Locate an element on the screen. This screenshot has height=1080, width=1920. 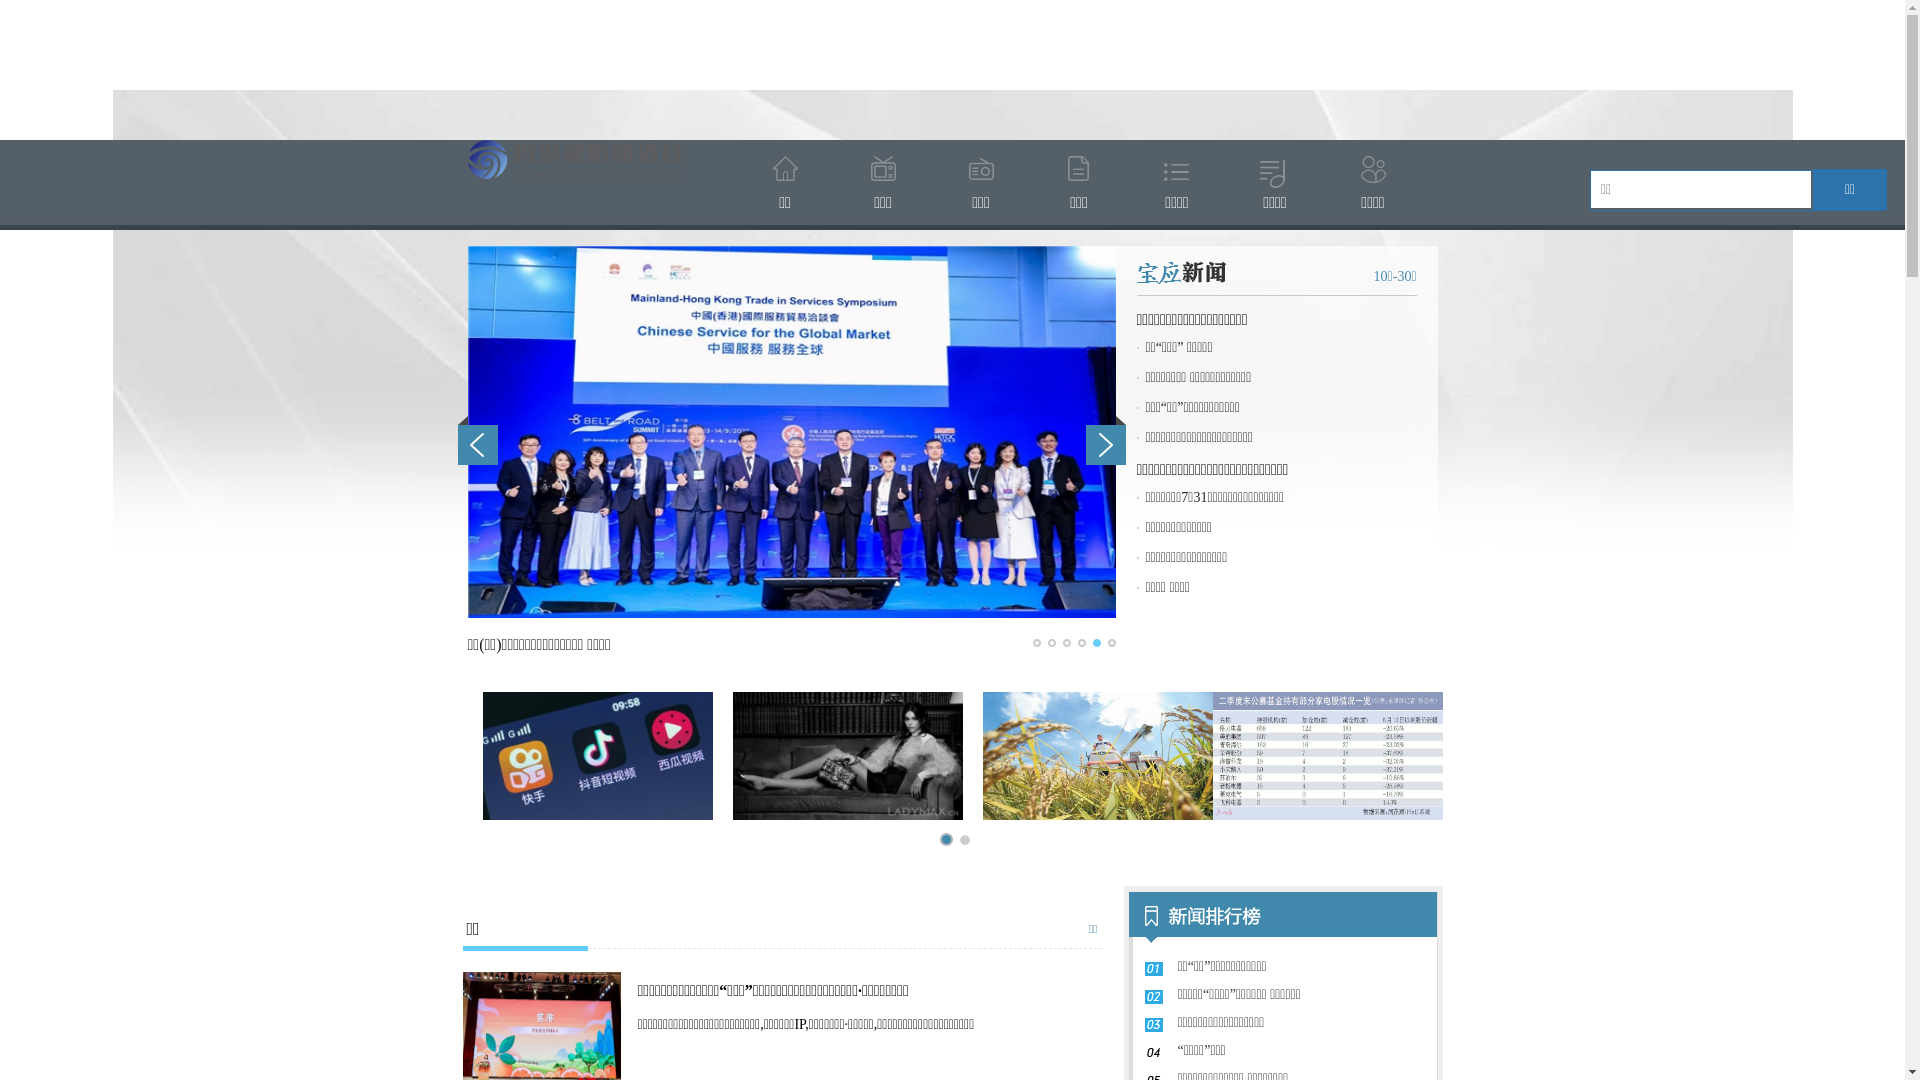
6 is located at coordinates (1112, 643).